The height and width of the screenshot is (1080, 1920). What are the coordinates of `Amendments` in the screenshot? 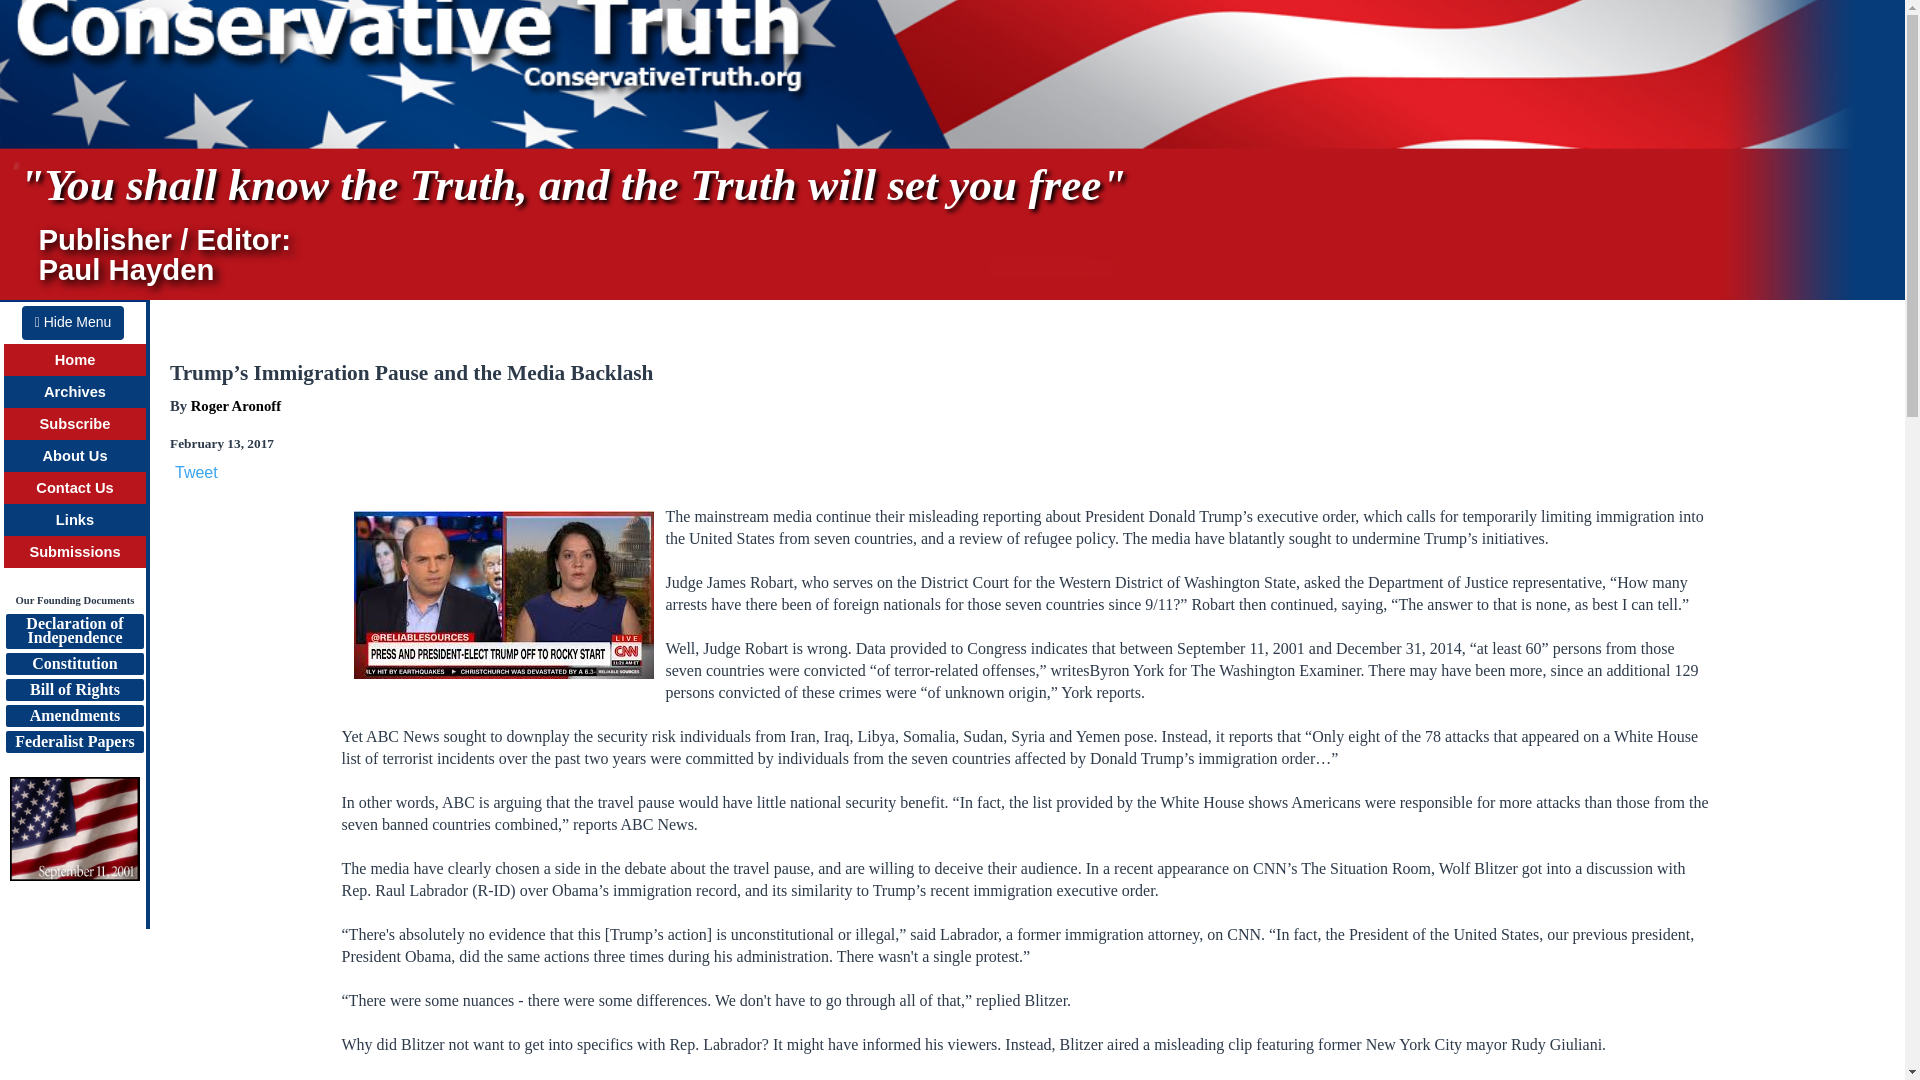 It's located at (74, 664).